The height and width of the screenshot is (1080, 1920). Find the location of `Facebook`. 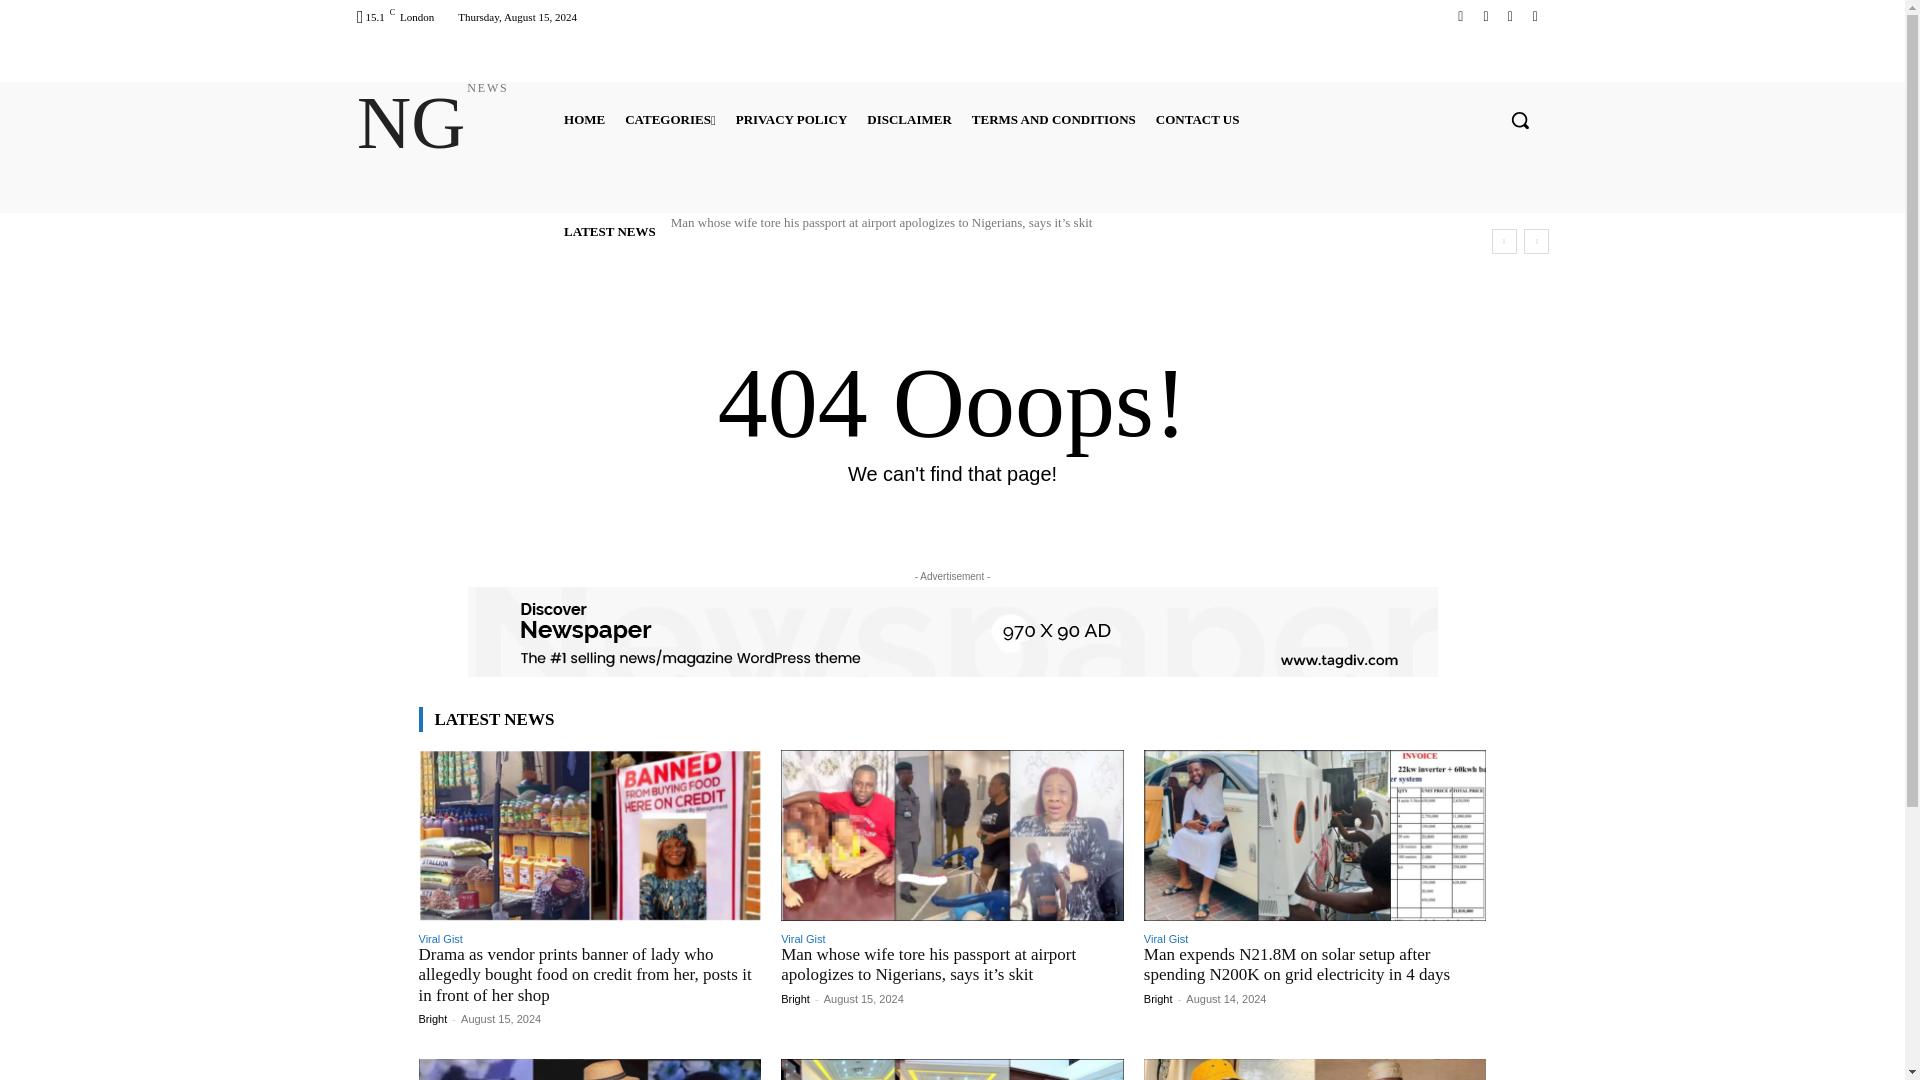

Facebook is located at coordinates (1054, 118).